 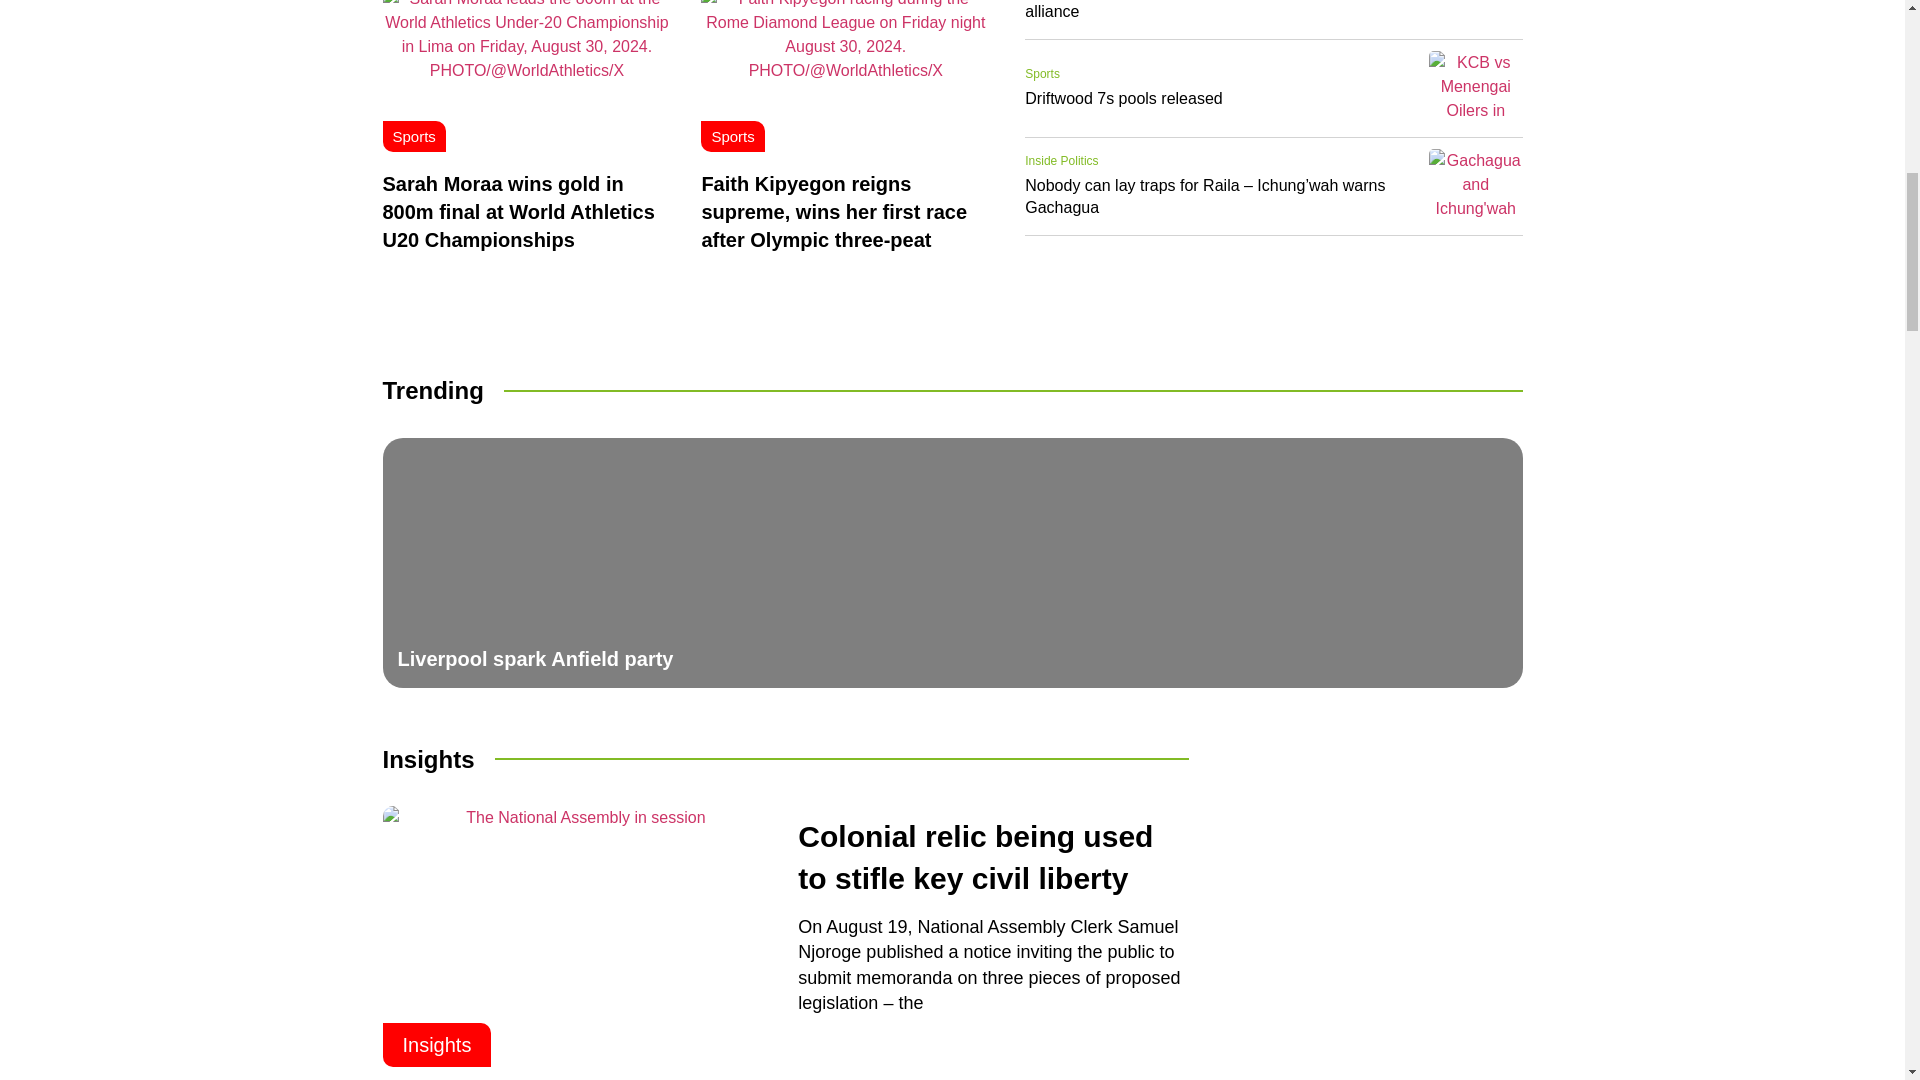 What do you see at coordinates (413, 136) in the screenshot?
I see `Sports` at bounding box center [413, 136].